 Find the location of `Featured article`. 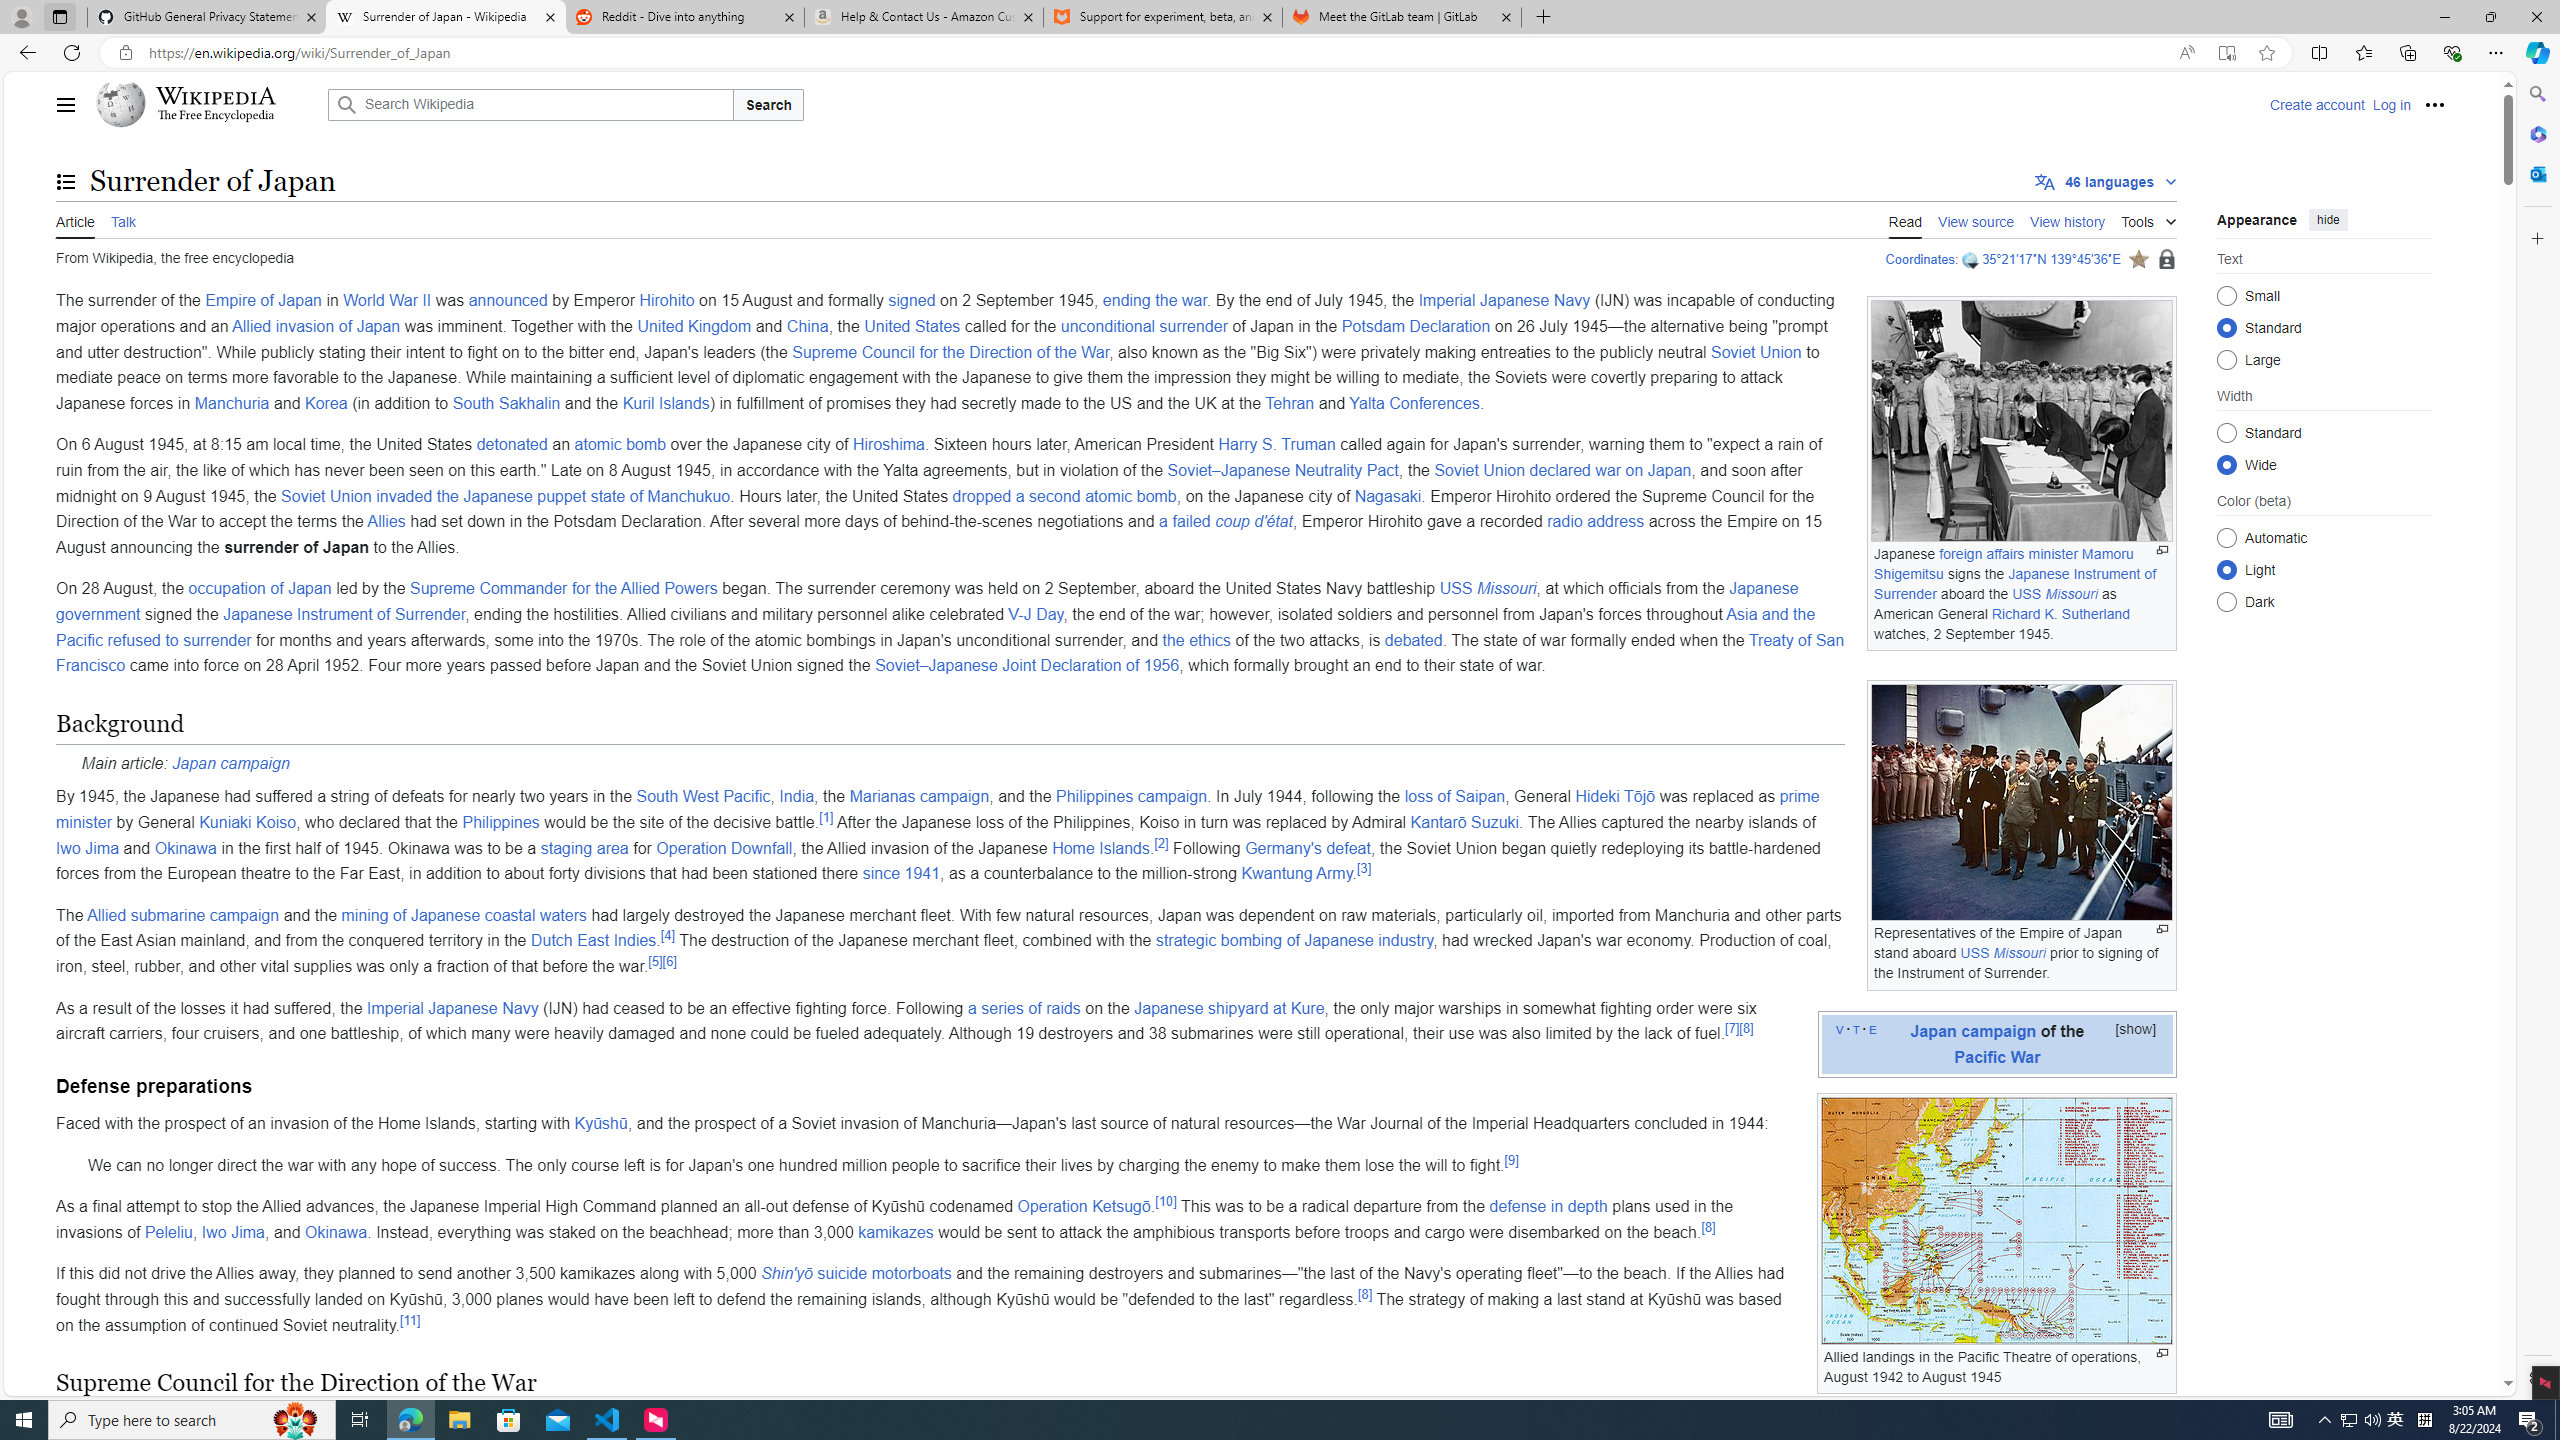

Featured article is located at coordinates (2138, 259).